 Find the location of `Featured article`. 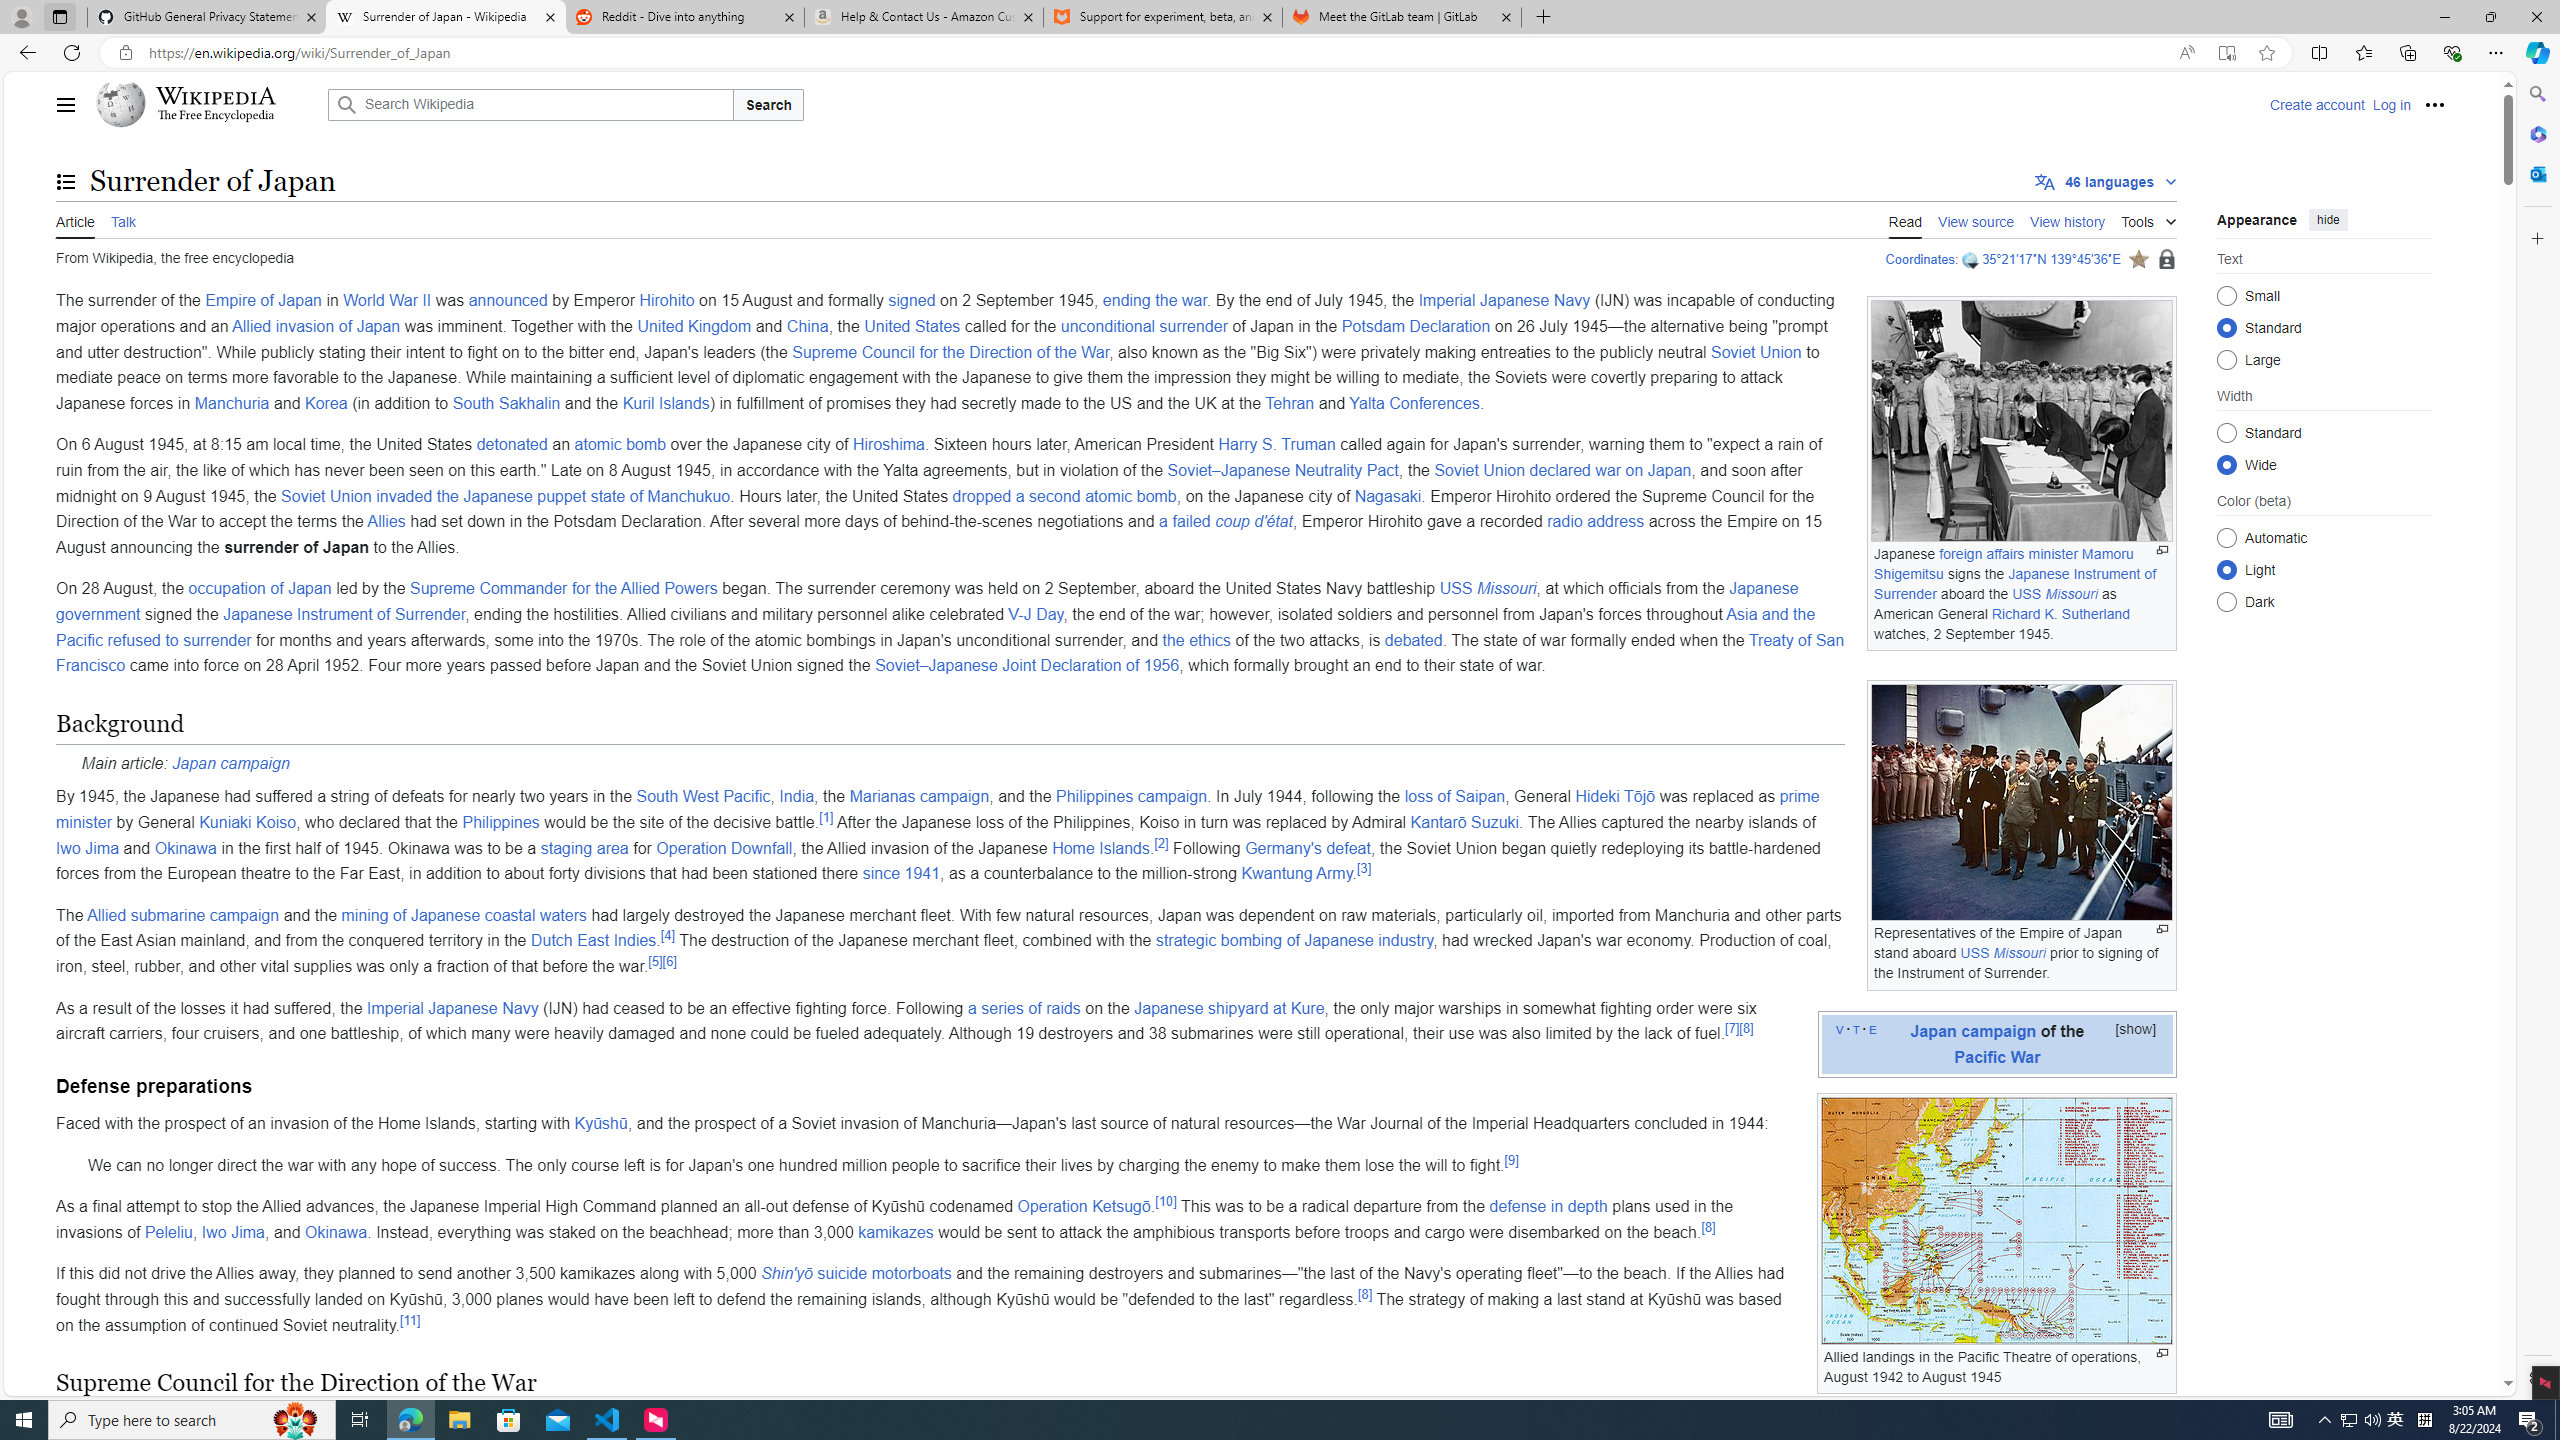

Featured article is located at coordinates (2138, 259).